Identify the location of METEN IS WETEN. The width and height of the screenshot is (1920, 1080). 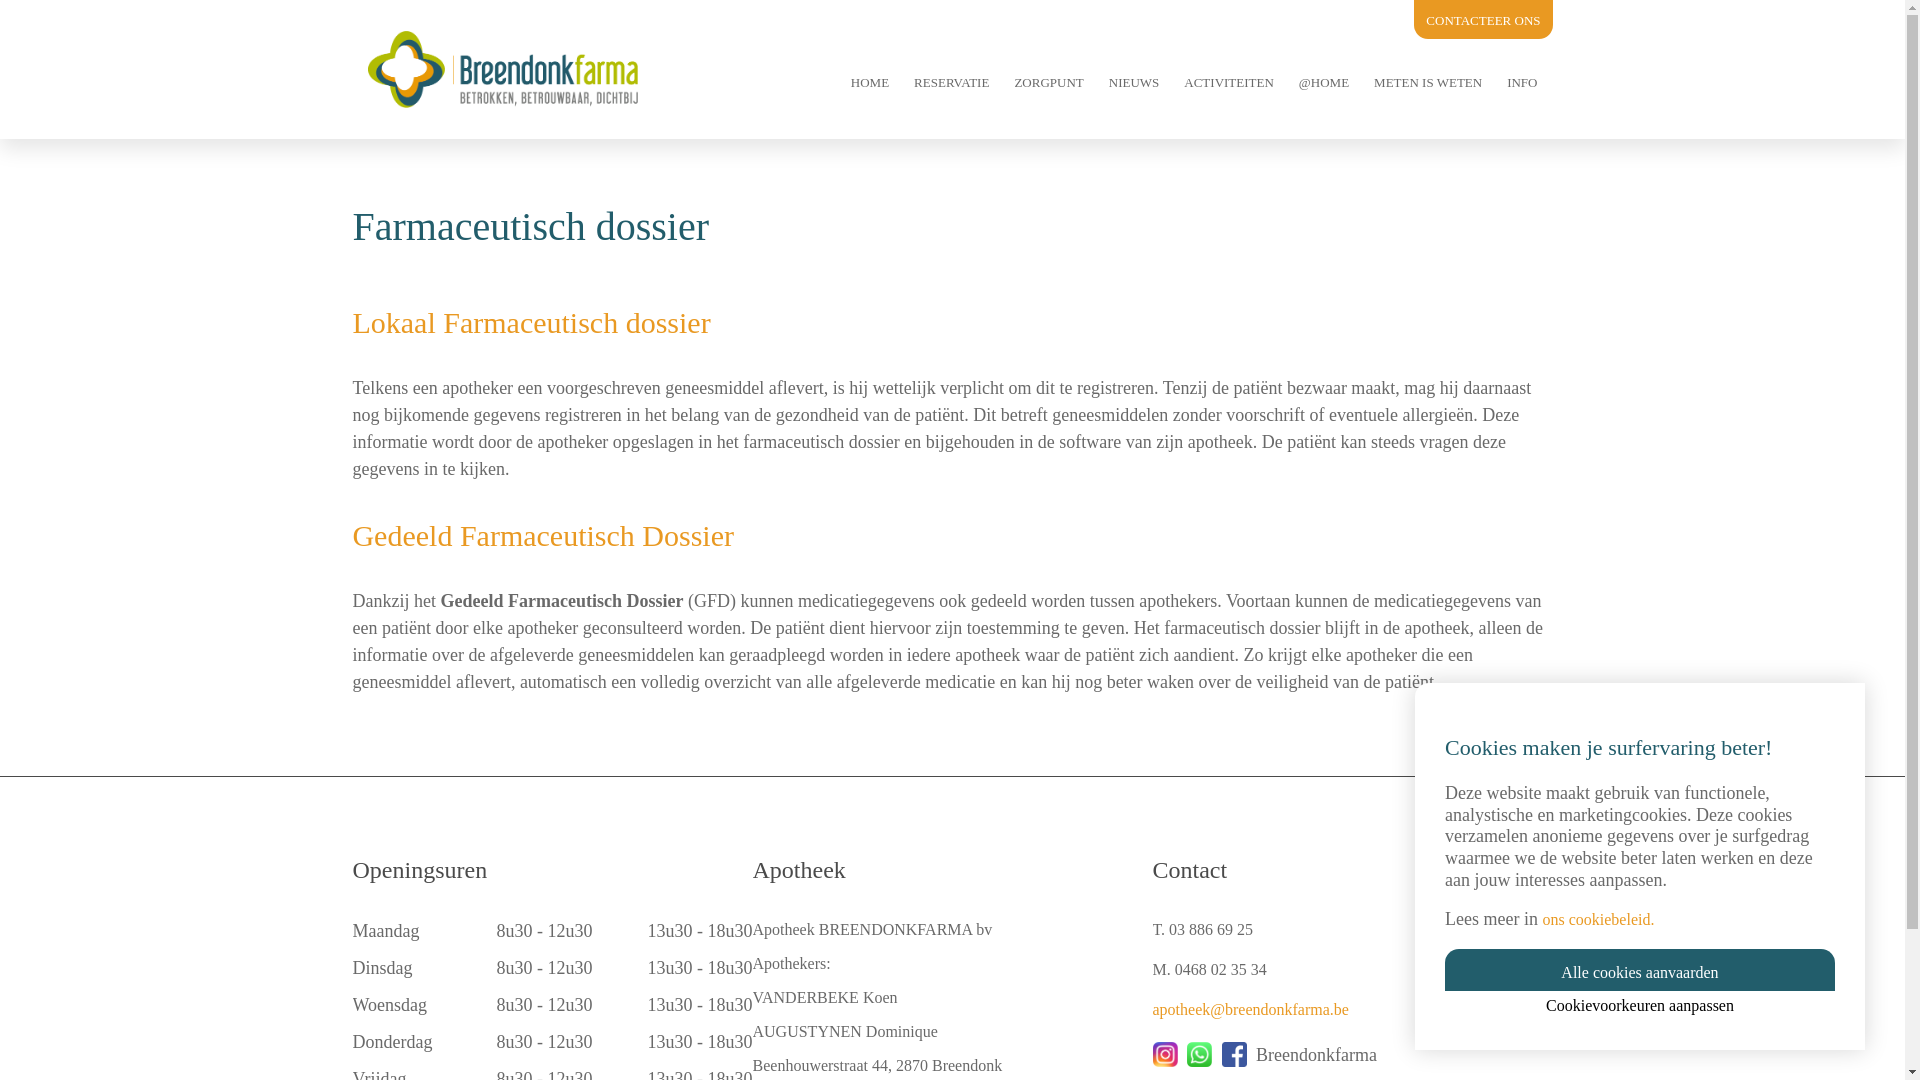
(1428, 82).